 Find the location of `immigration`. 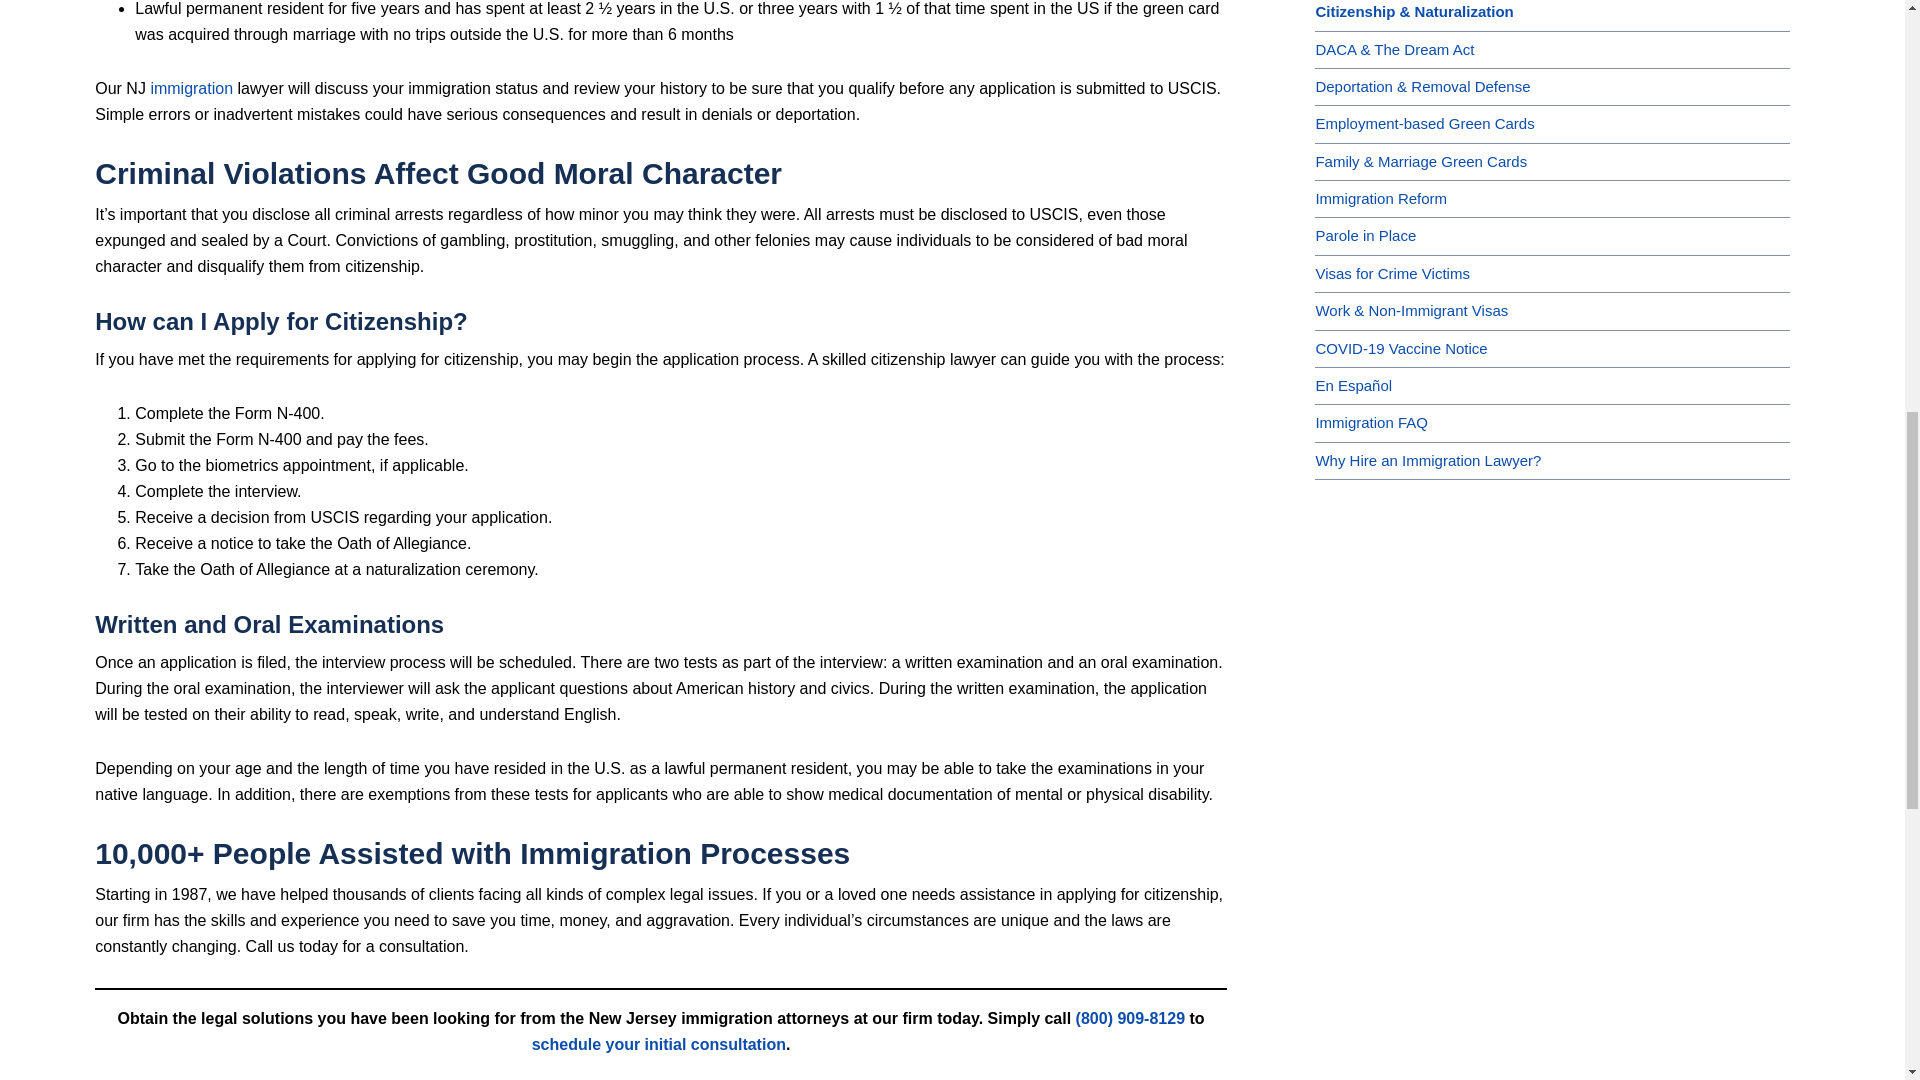

immigration is located at coordinates (190, 88).